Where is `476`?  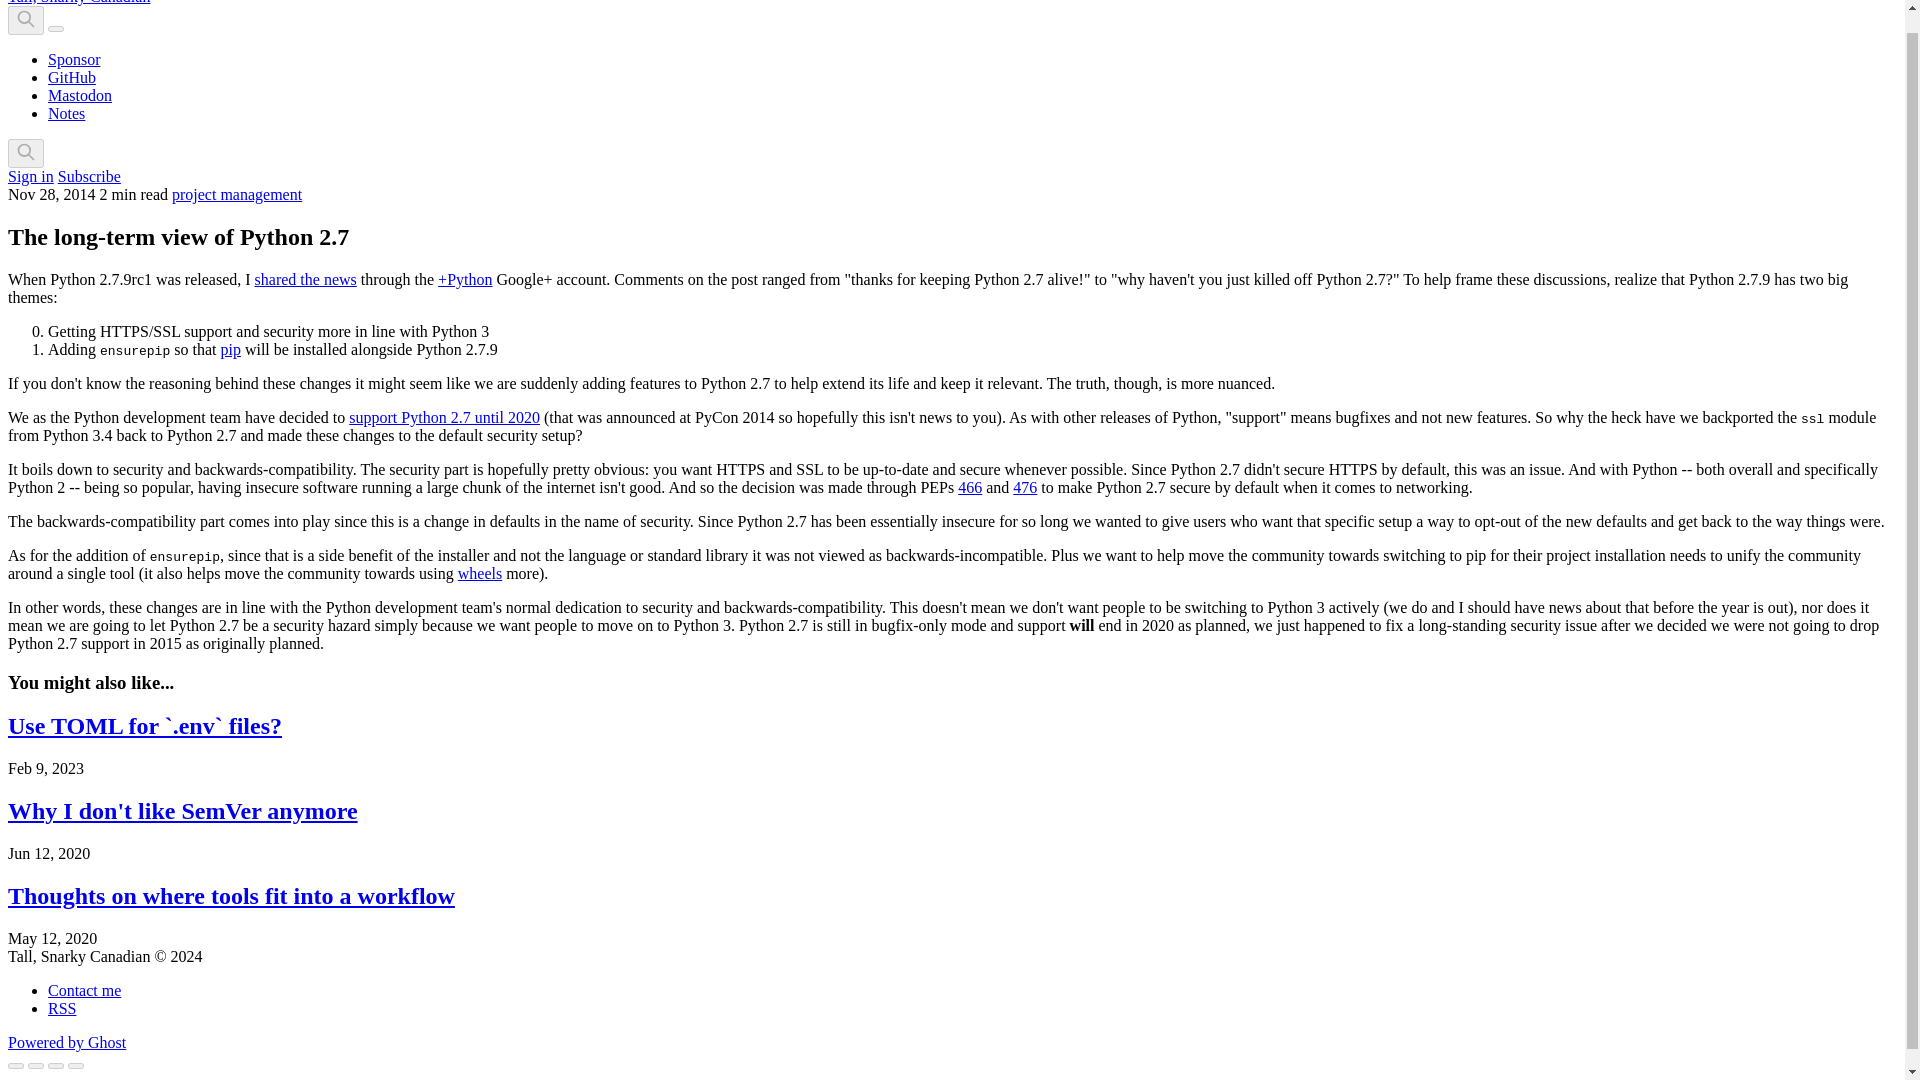
476 is located at coordinates (1024, 487).